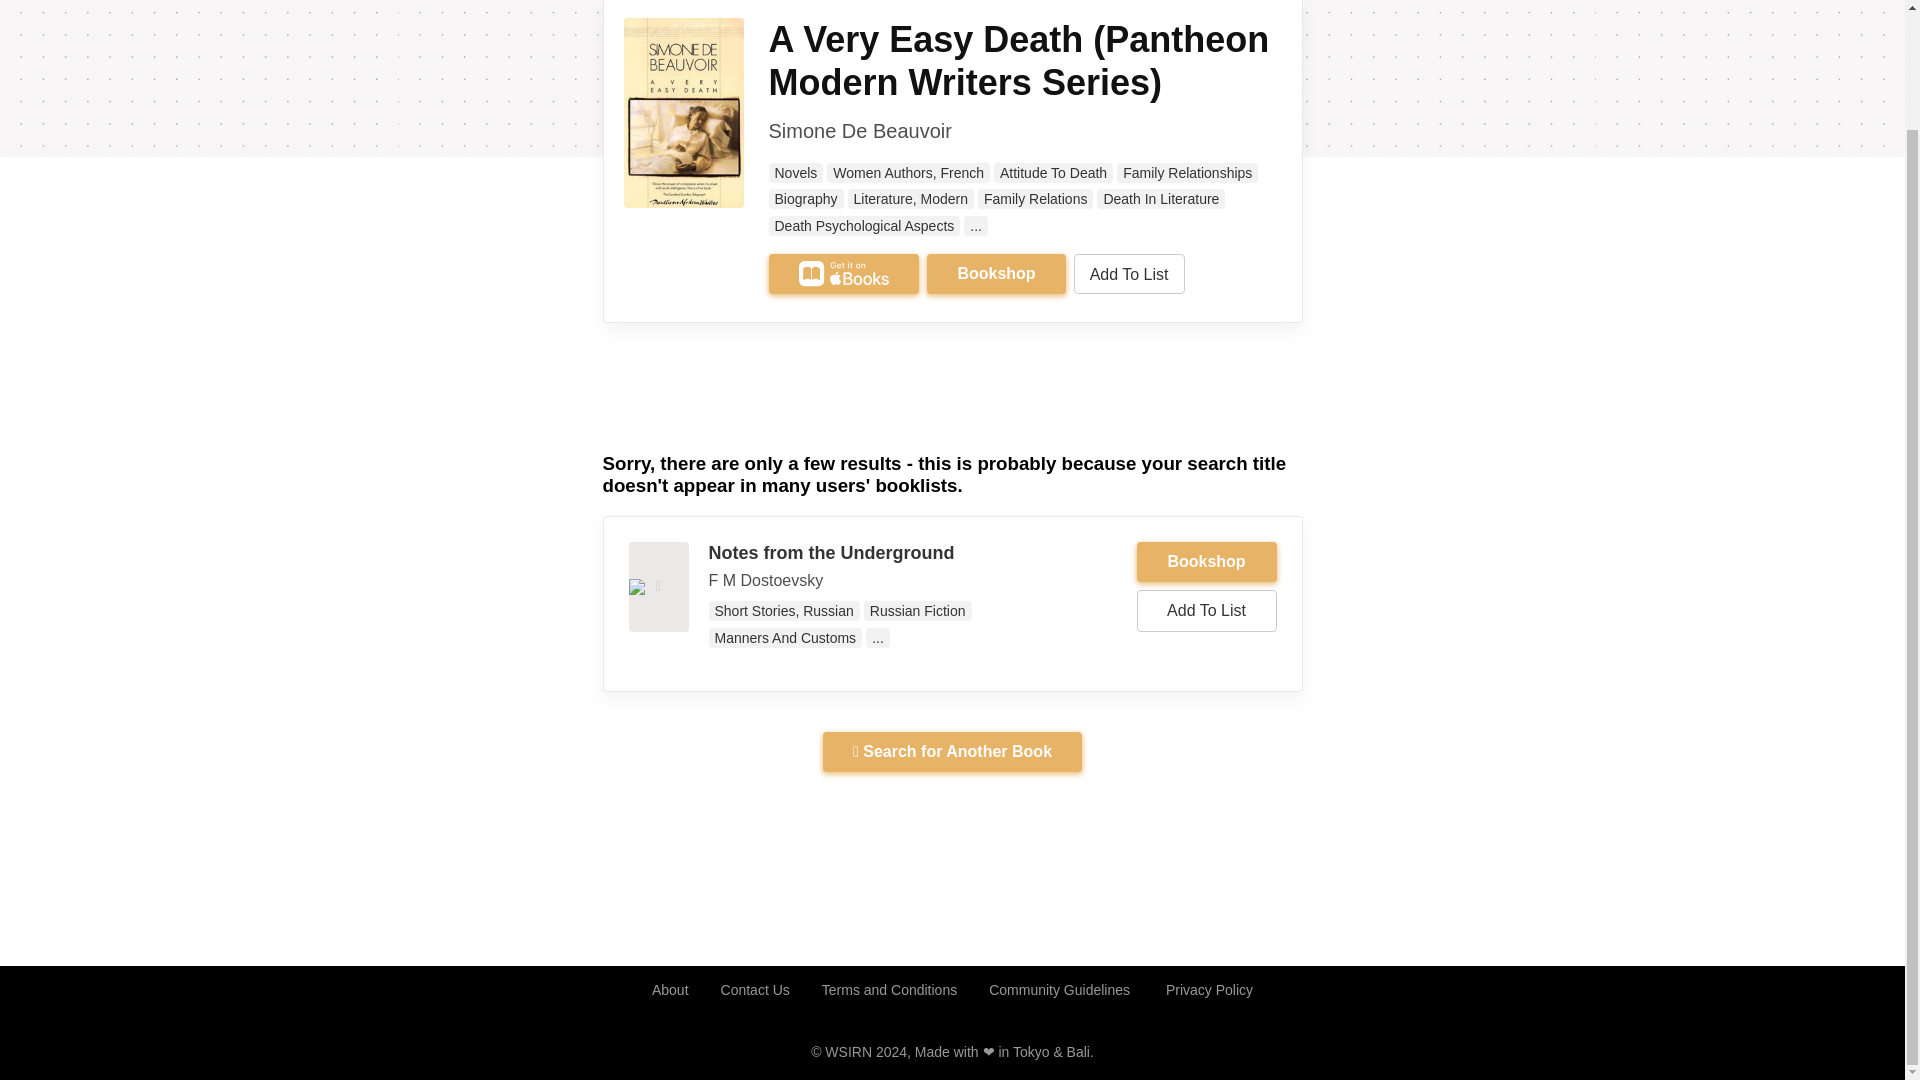 The height and width of the screenshot is (1080, 1920). Describe the element at coordinates (908, 172) in the screenshot. I see `Women Authors, French` at that location.